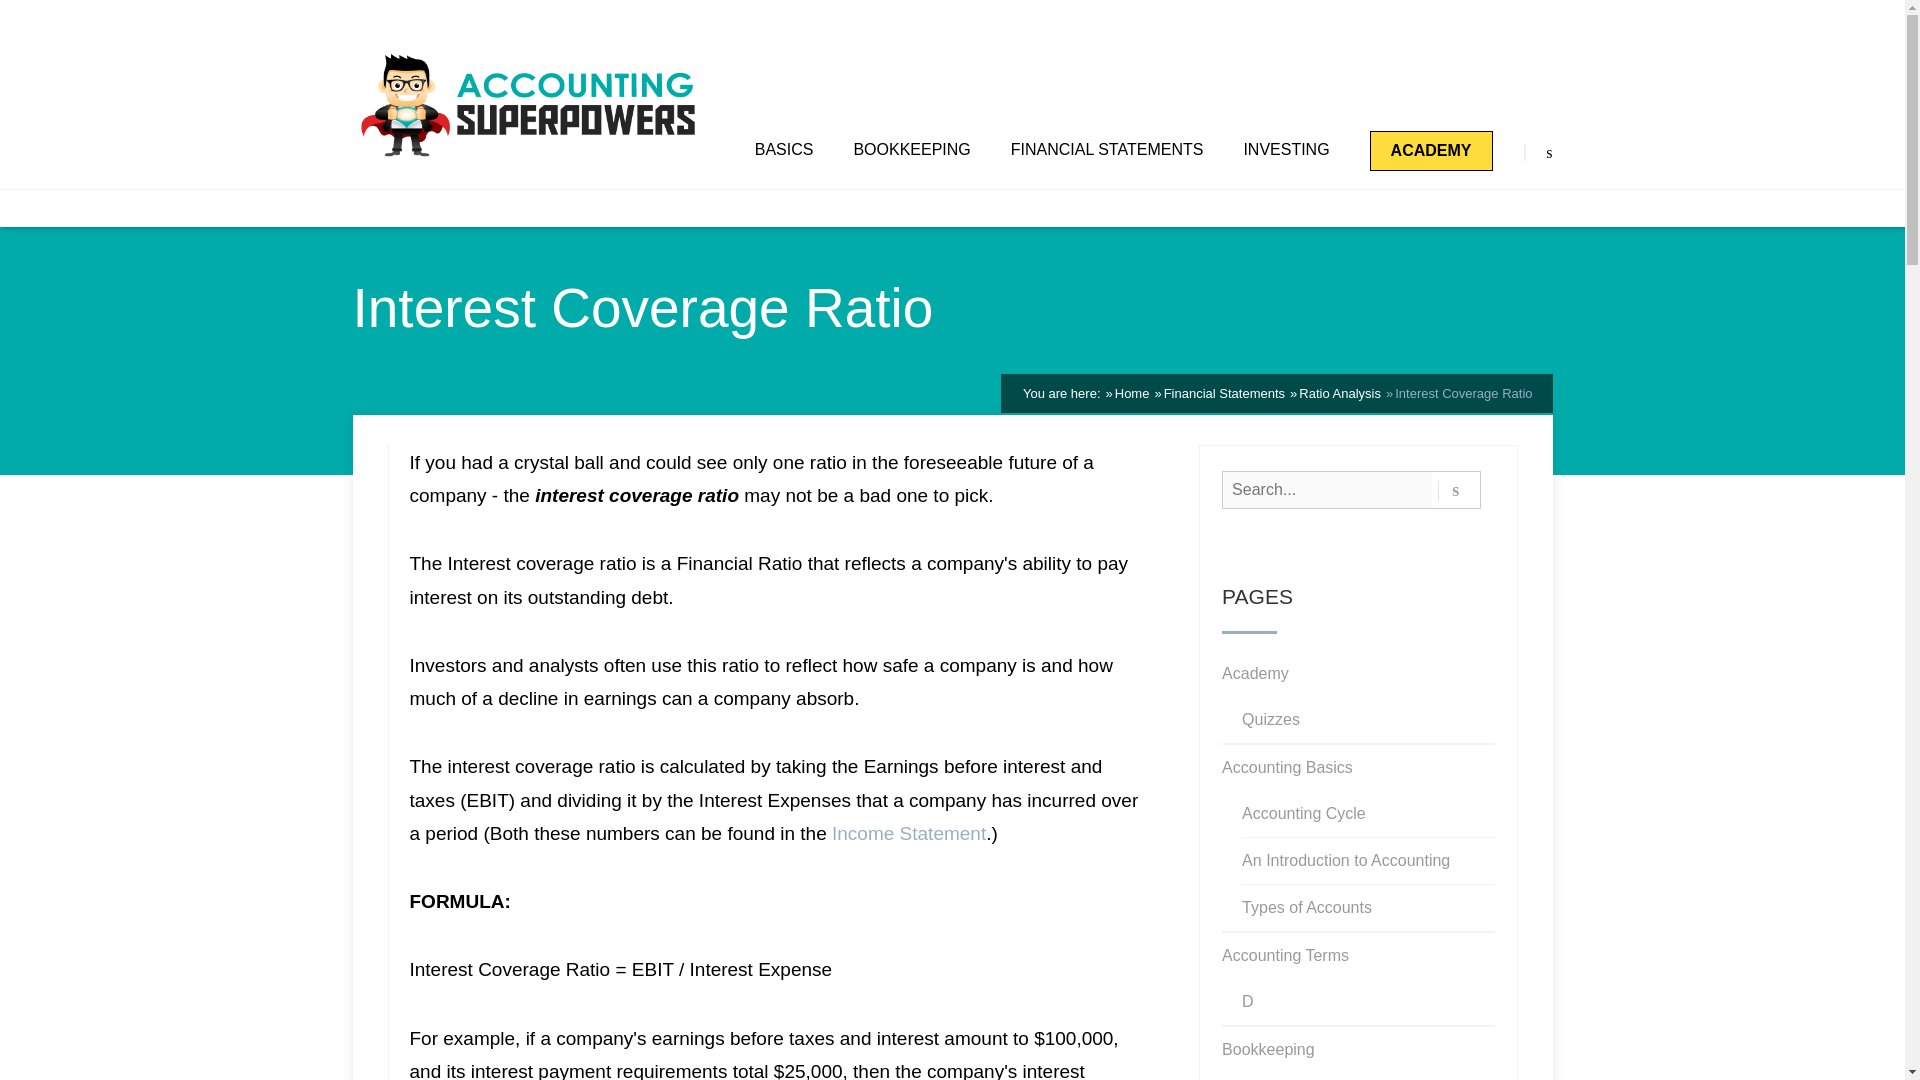  I want to click on ACADEMY, so click(1432, 150).